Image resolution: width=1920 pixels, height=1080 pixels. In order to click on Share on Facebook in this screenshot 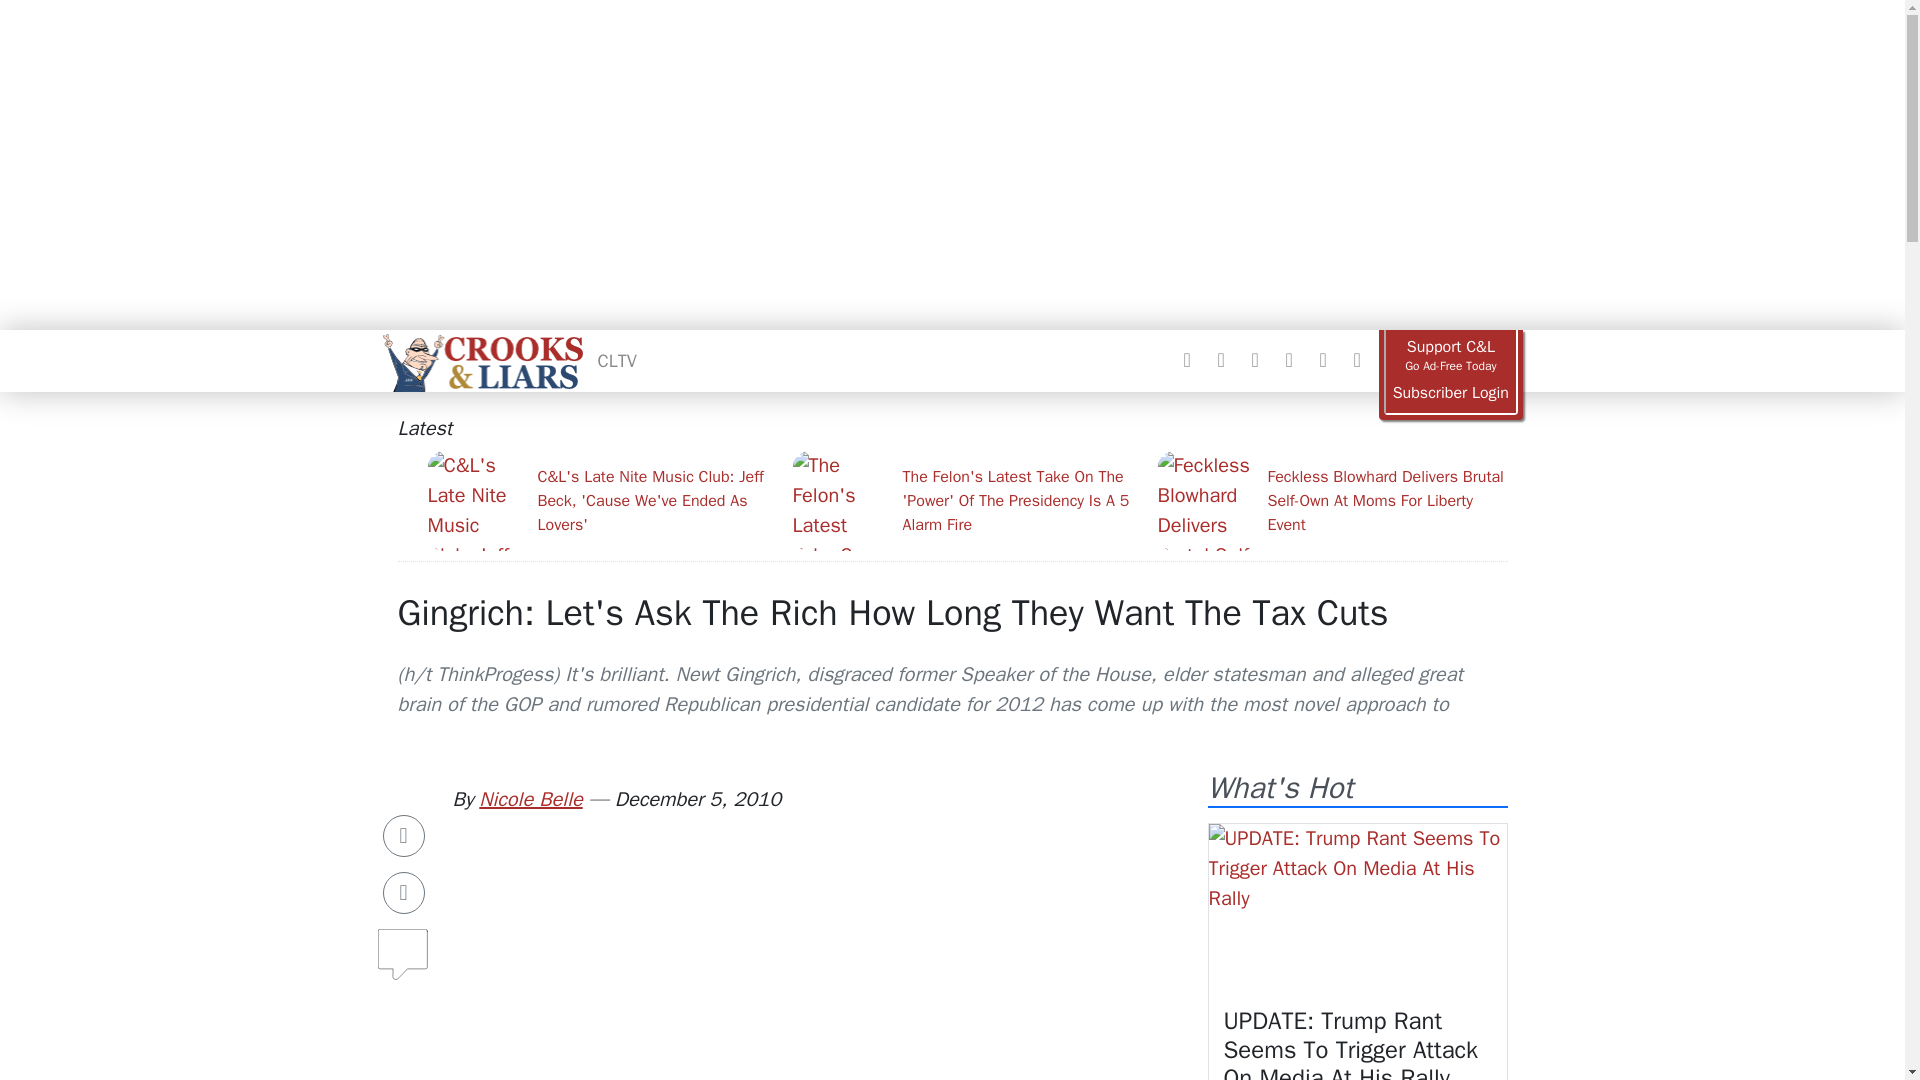, I will do `click(404, 836)`.